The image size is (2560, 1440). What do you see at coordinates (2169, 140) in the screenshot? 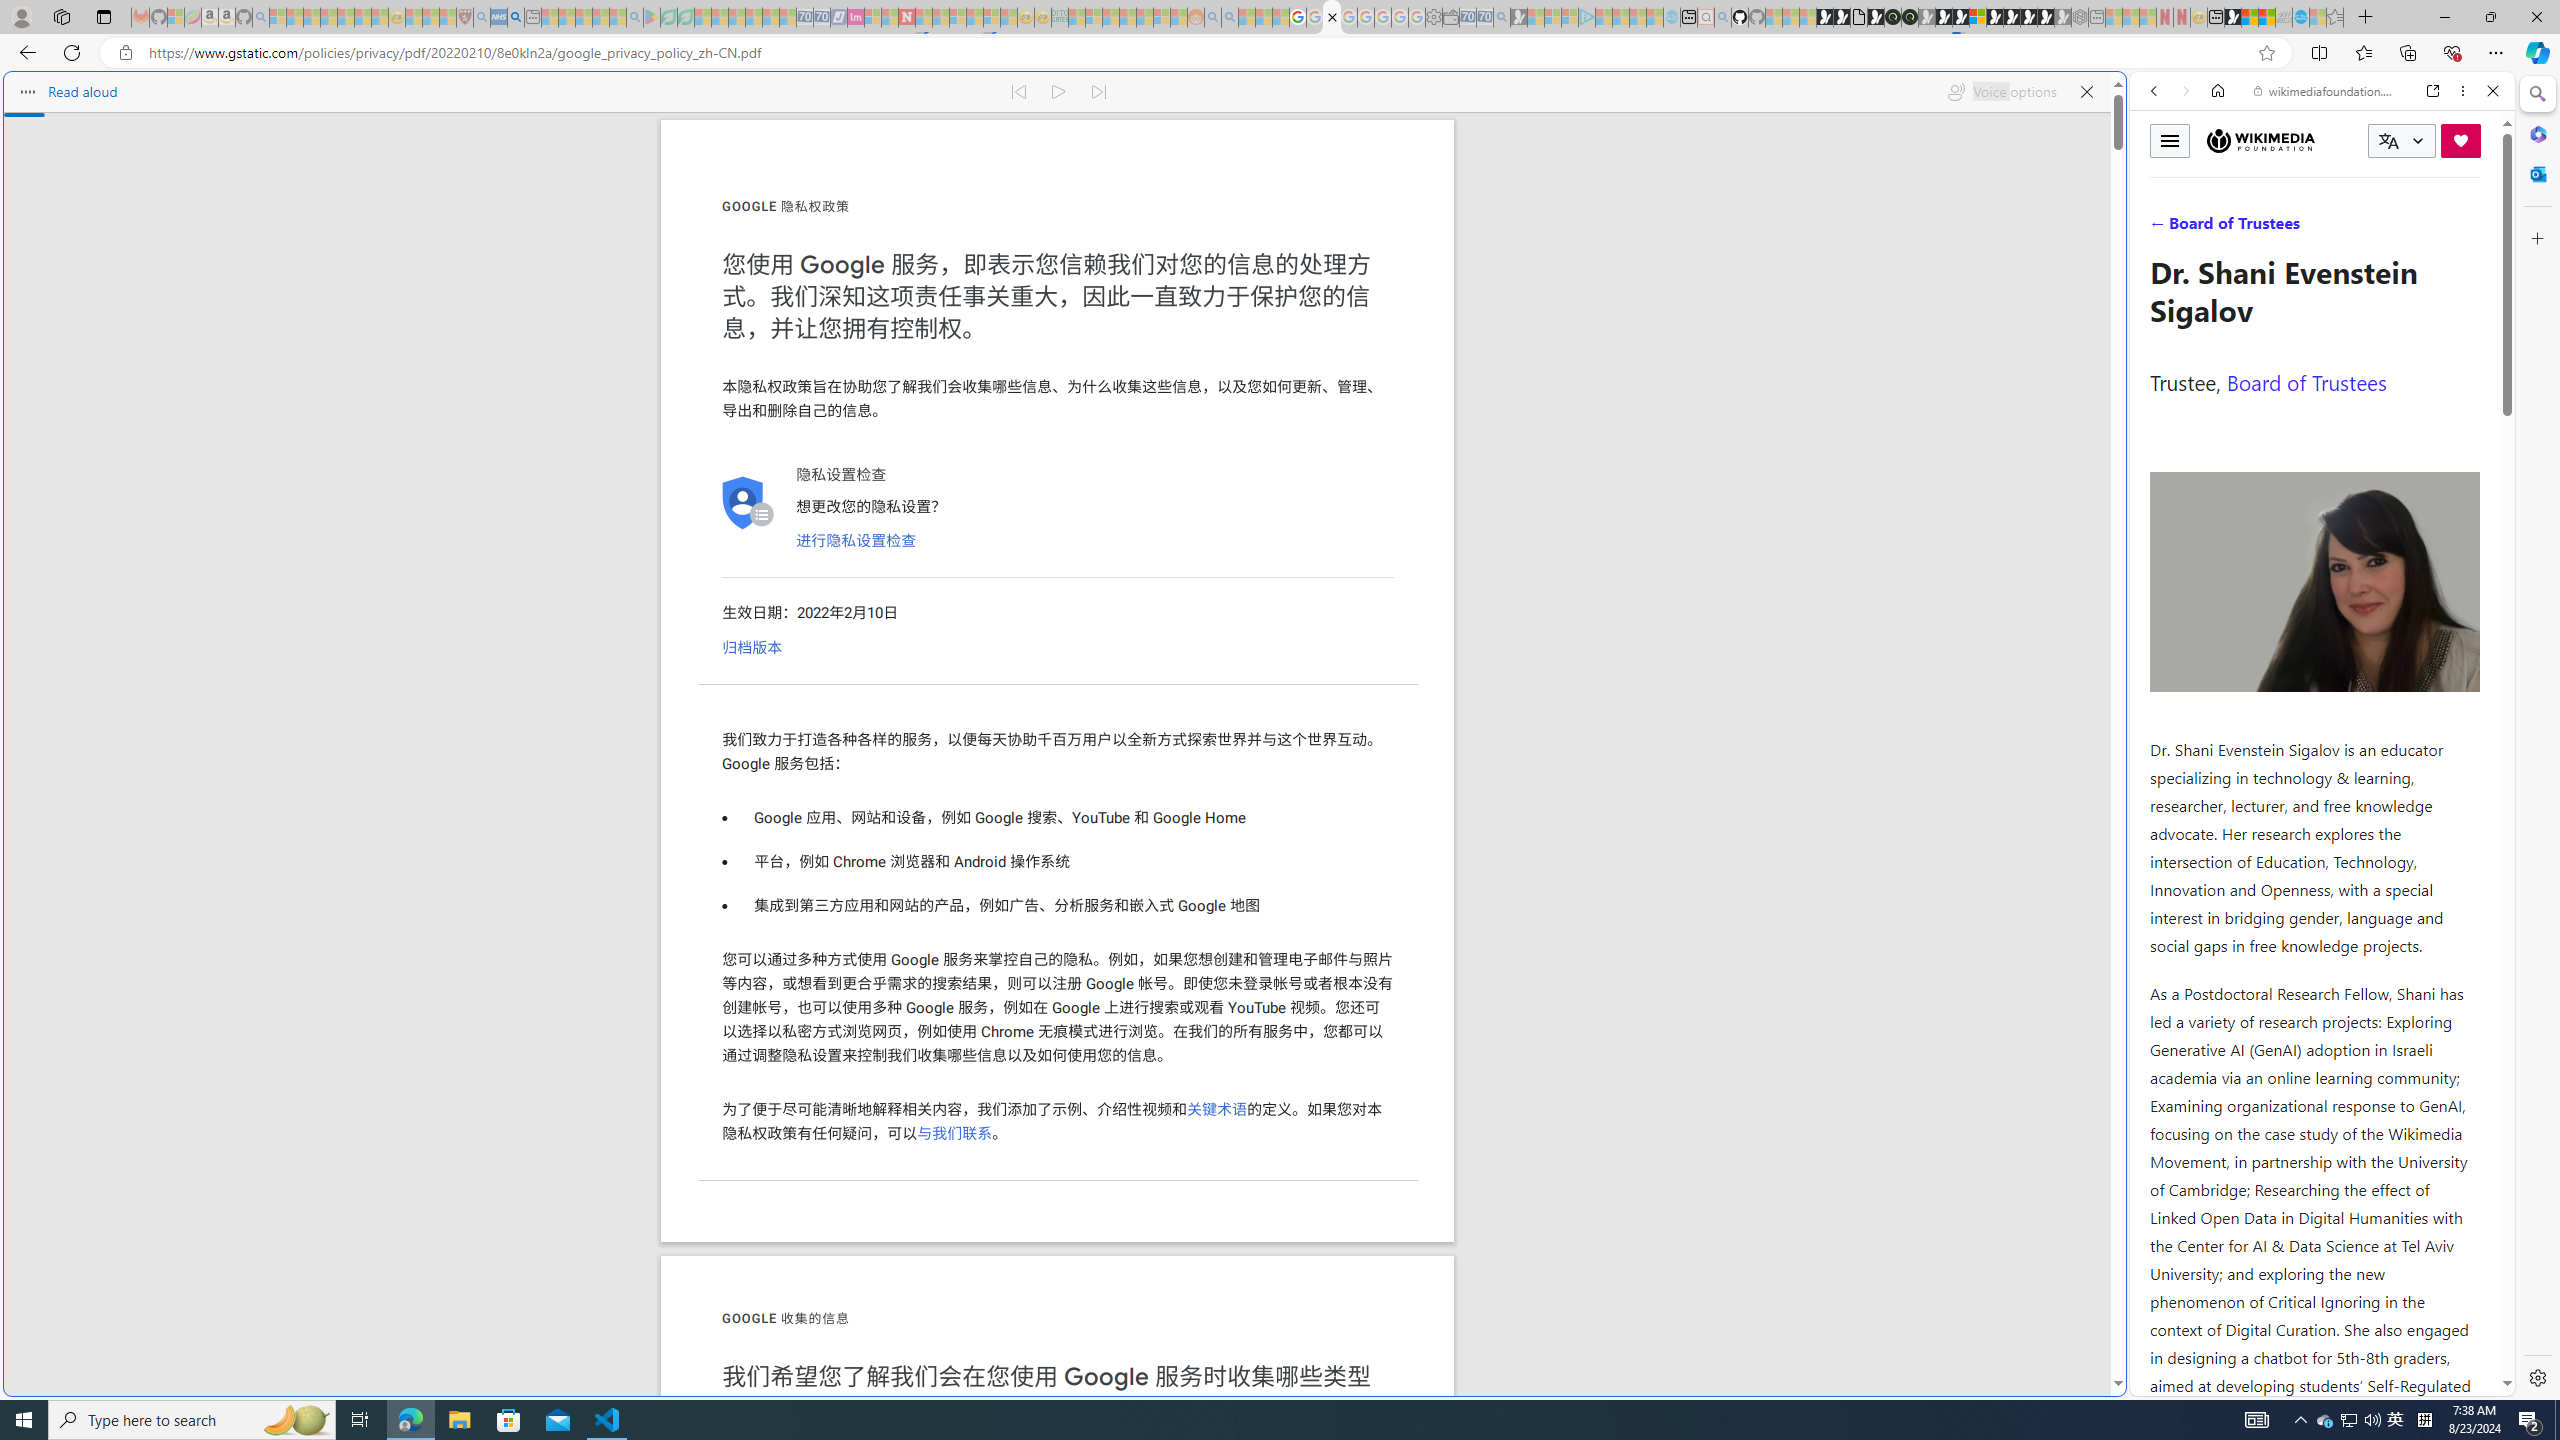
I see `Toggle menu` at bounding box center [2169, 140].